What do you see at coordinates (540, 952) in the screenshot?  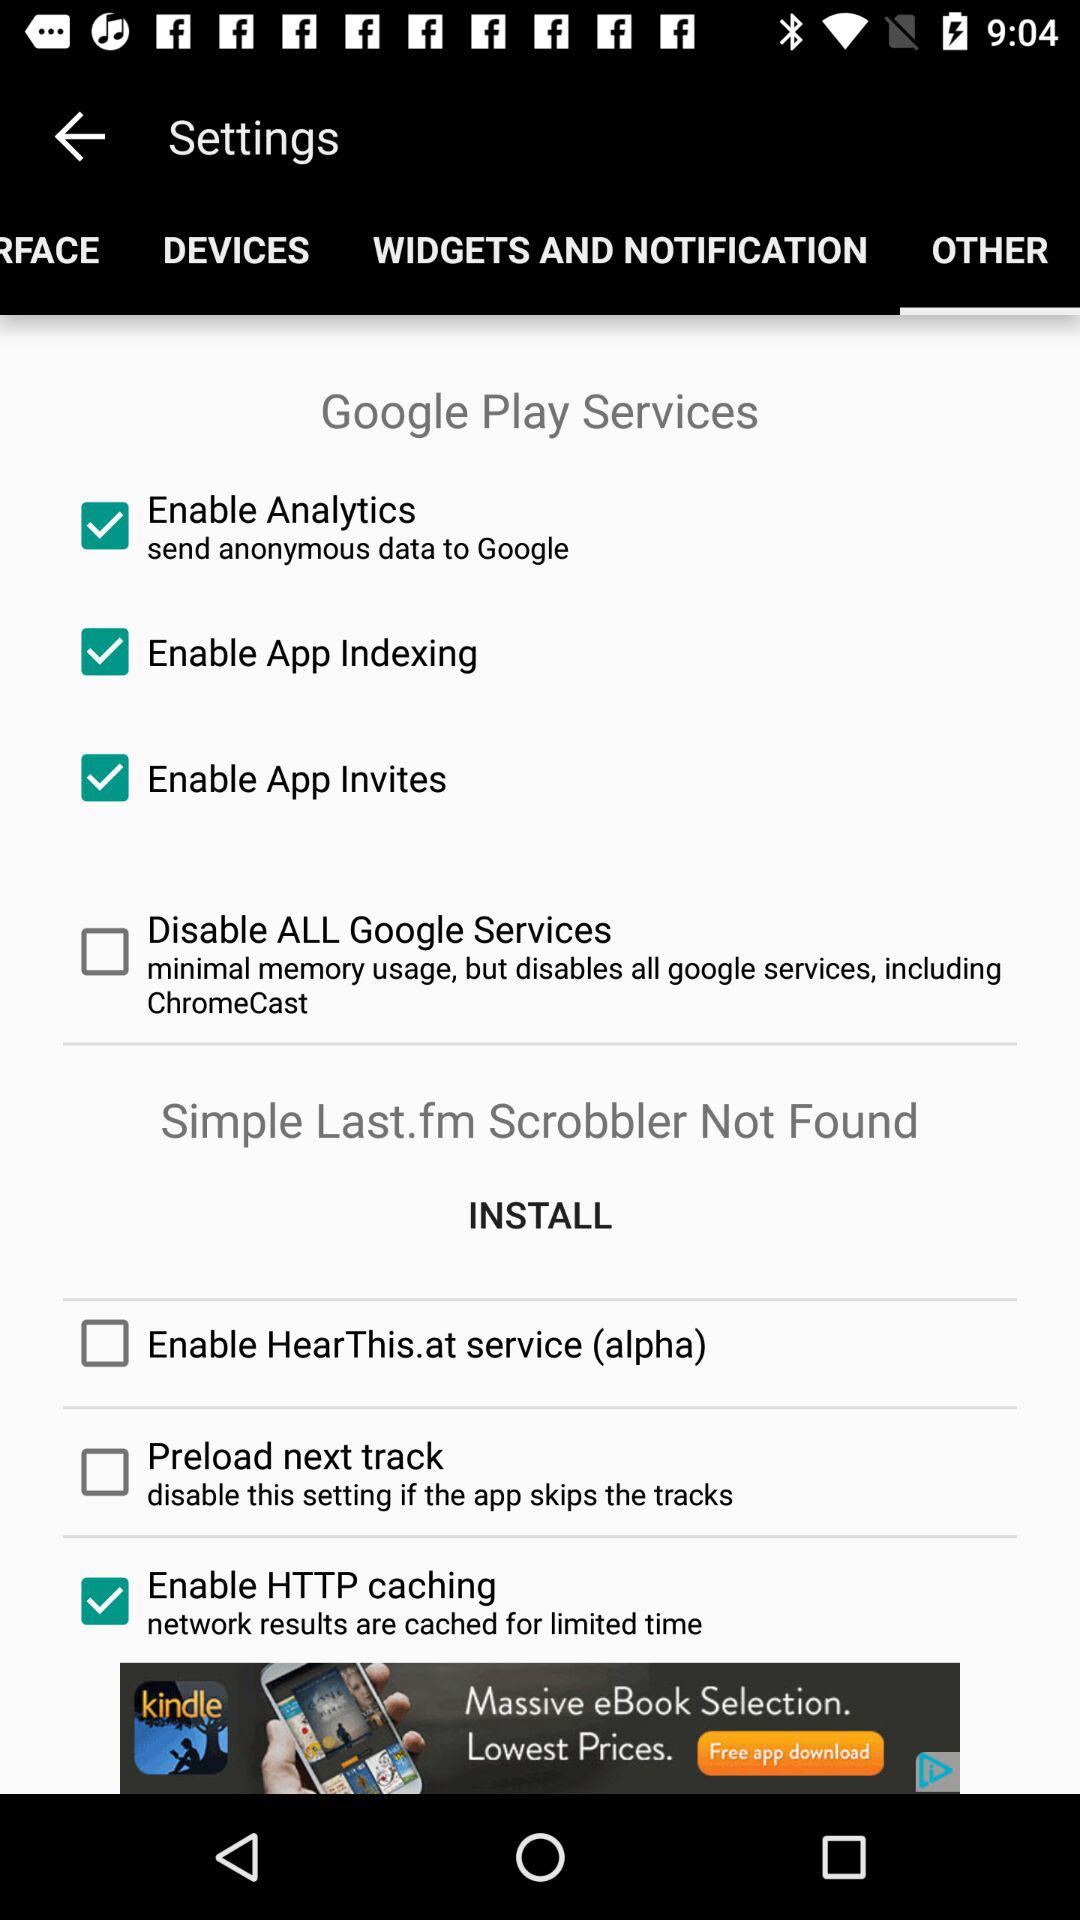 I see `check the box of disable all google services` at bounding box center [540, 952].